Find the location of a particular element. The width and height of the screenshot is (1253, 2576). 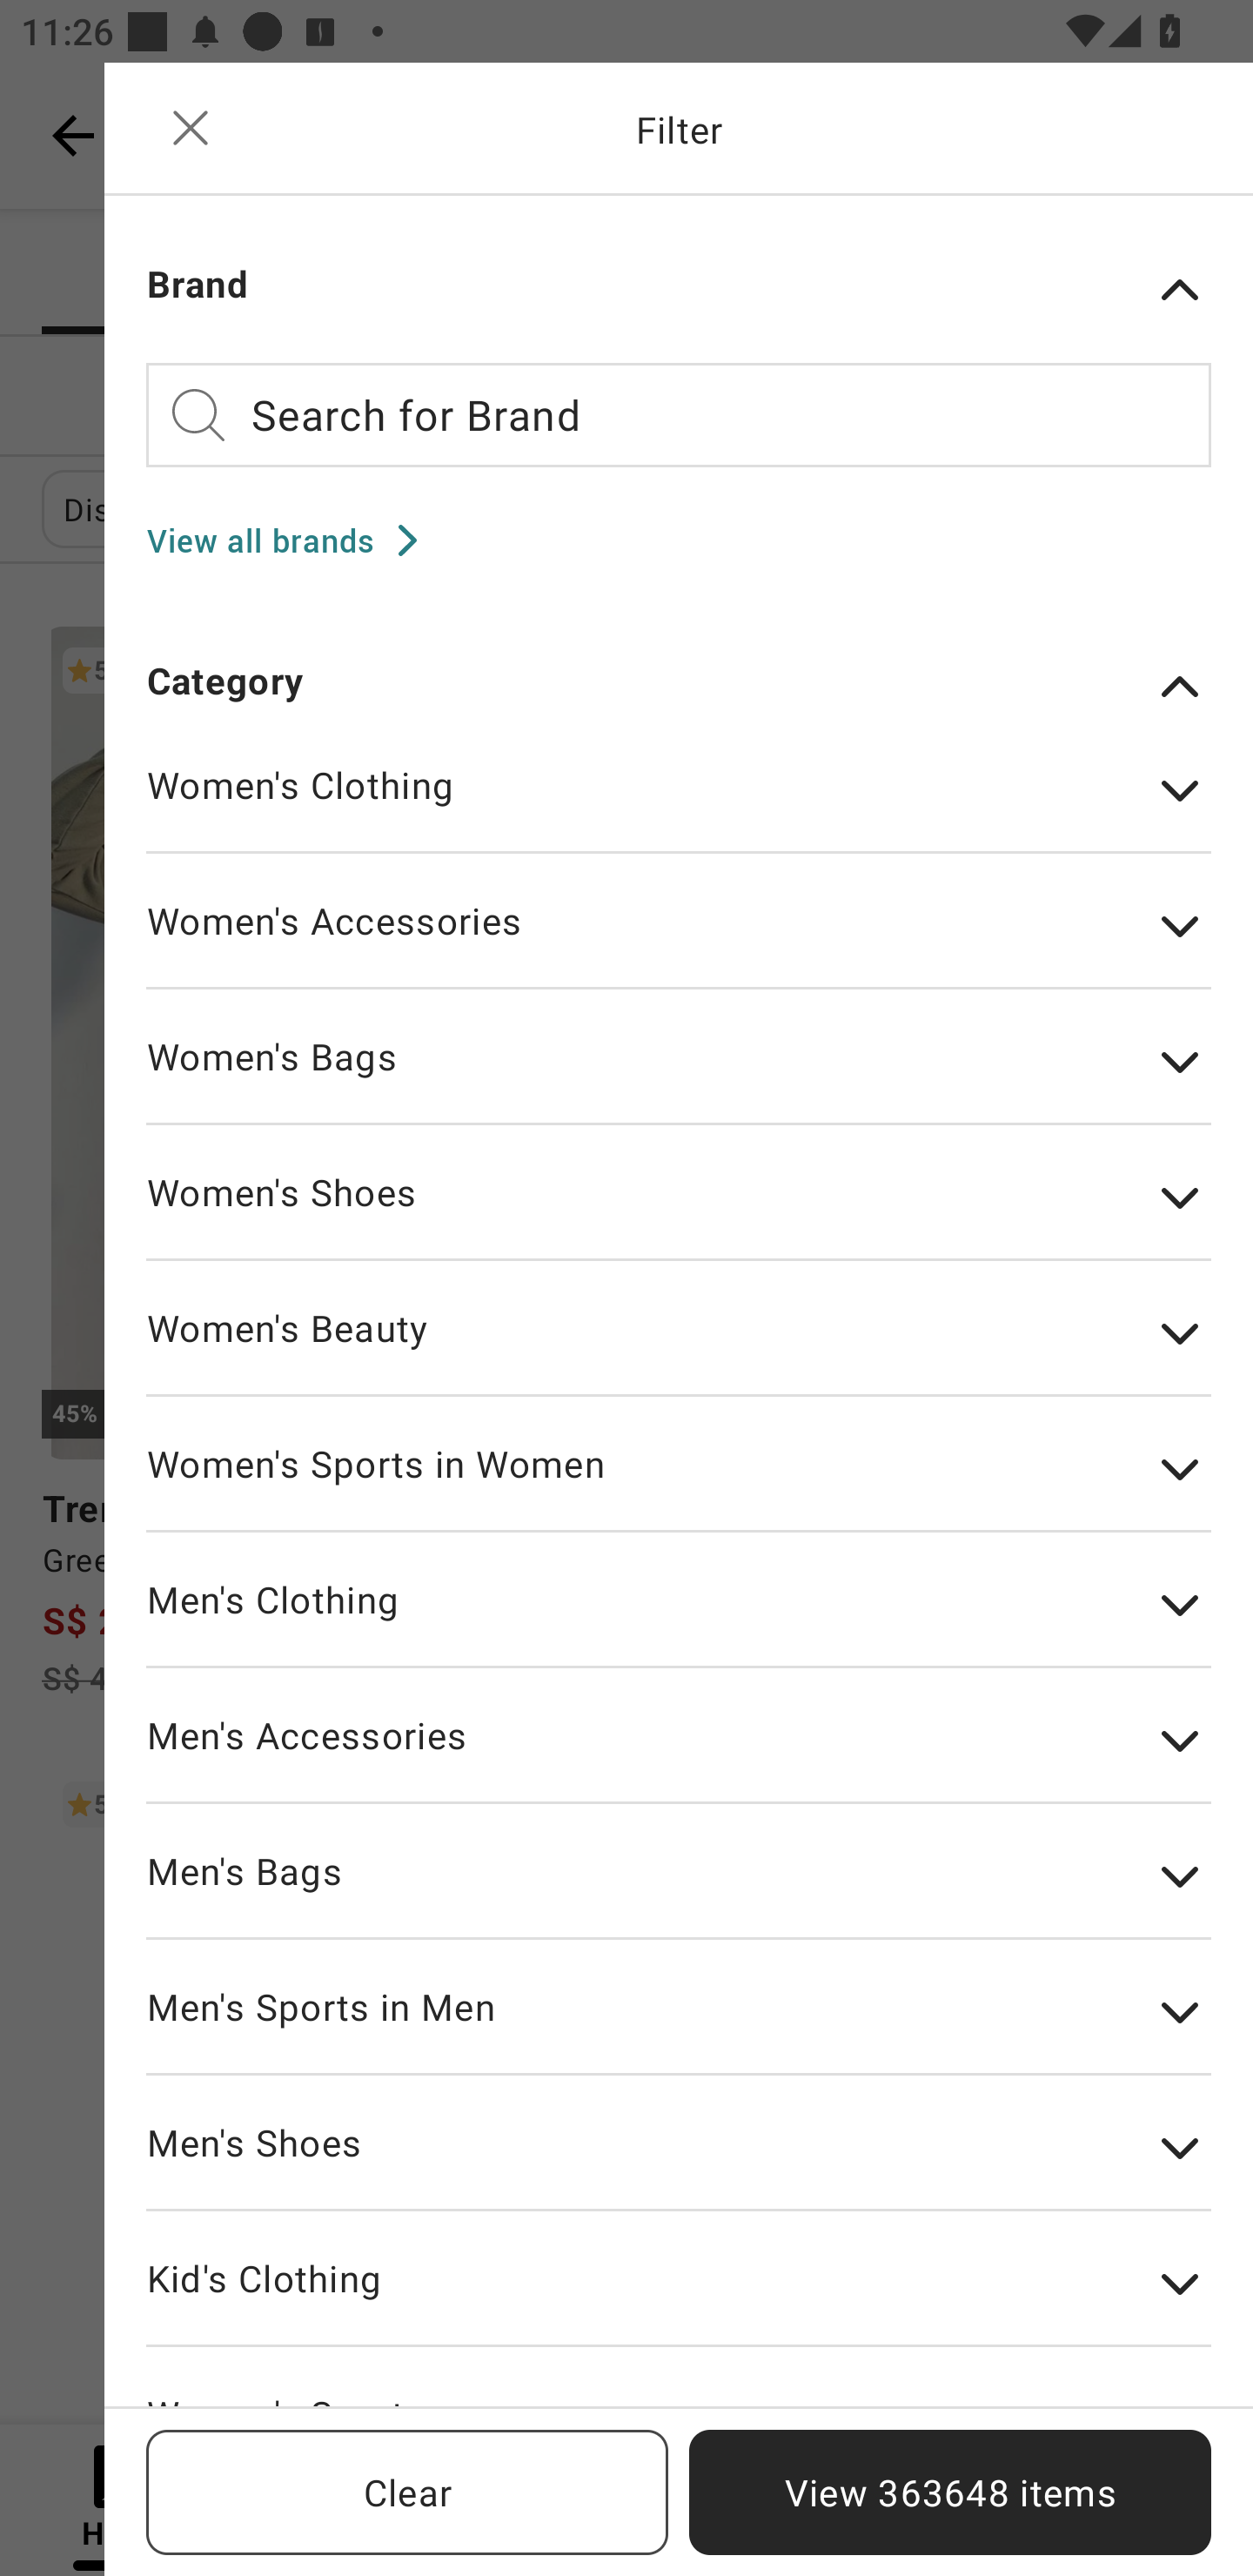

Women's Bags is located at coordinates (679, 1077).